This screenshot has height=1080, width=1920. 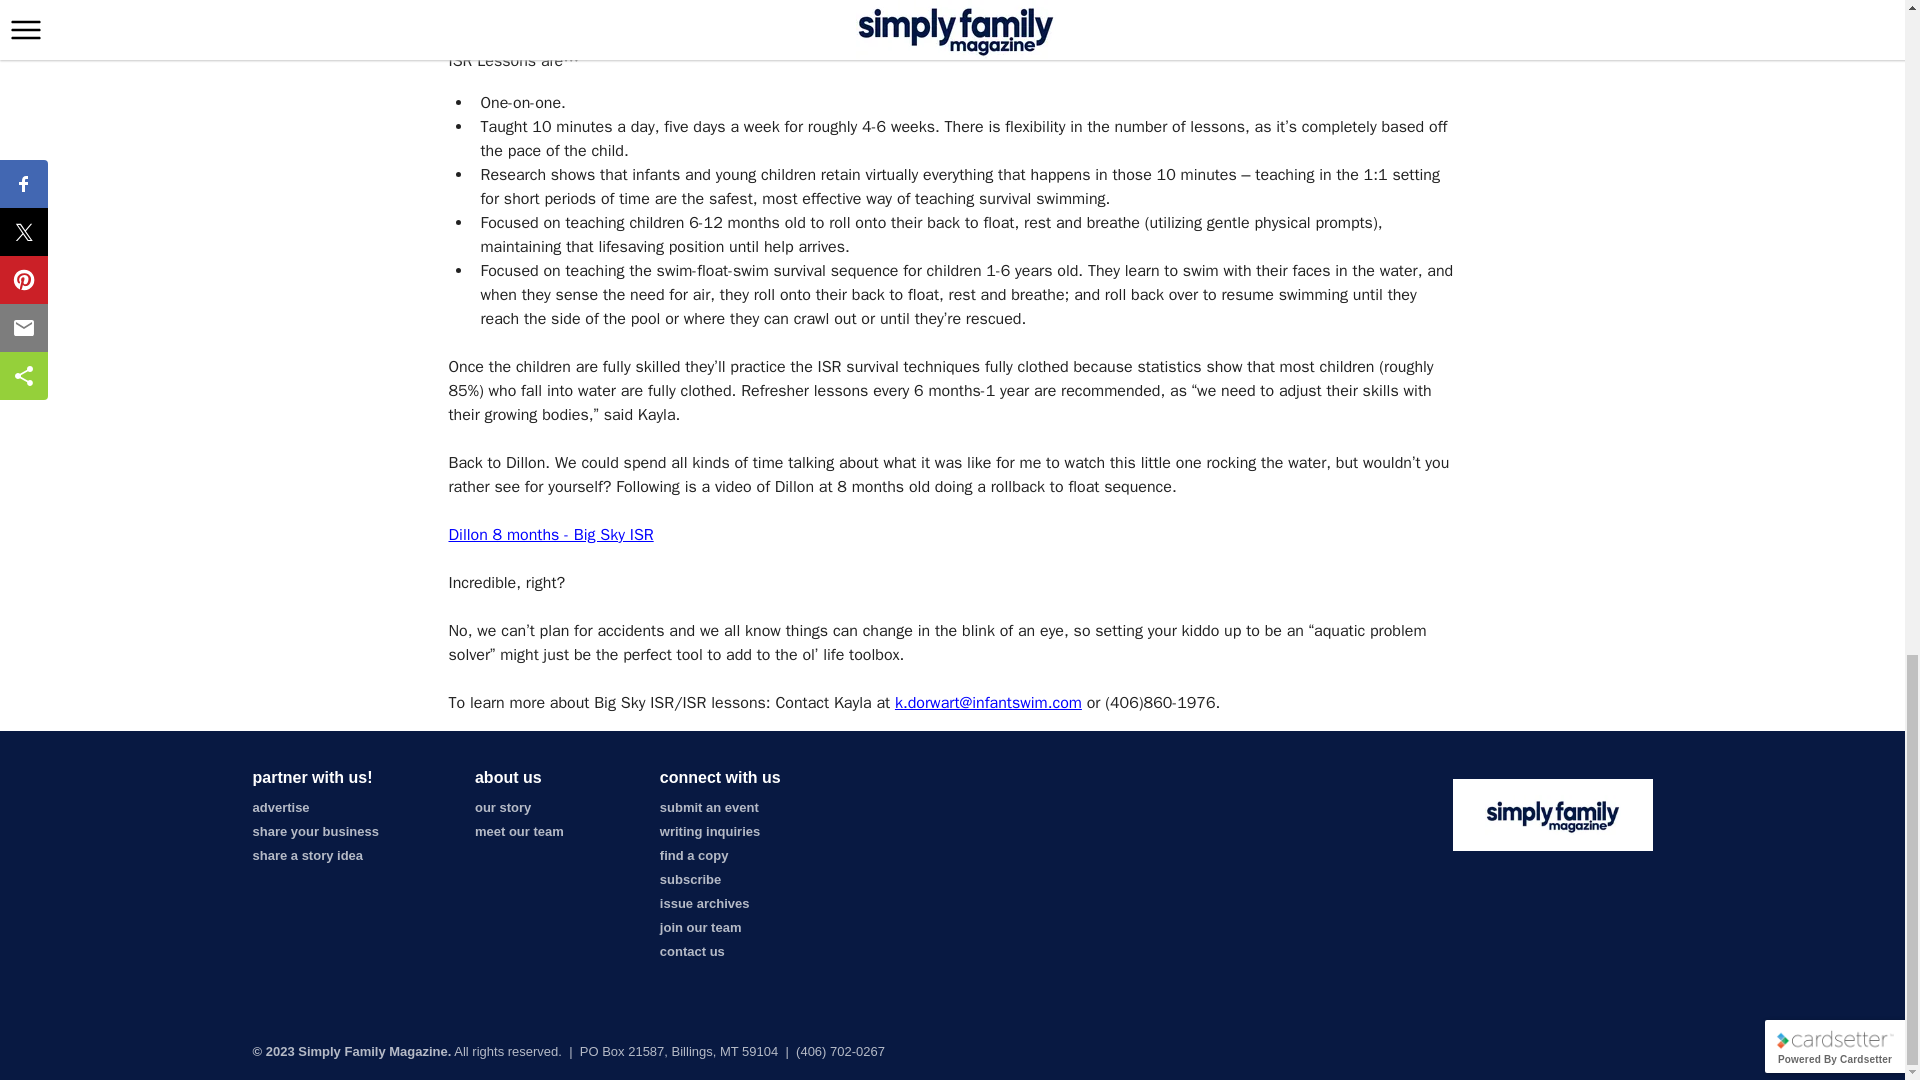 I want to click on share a story idea, so click(x=306, y=854).